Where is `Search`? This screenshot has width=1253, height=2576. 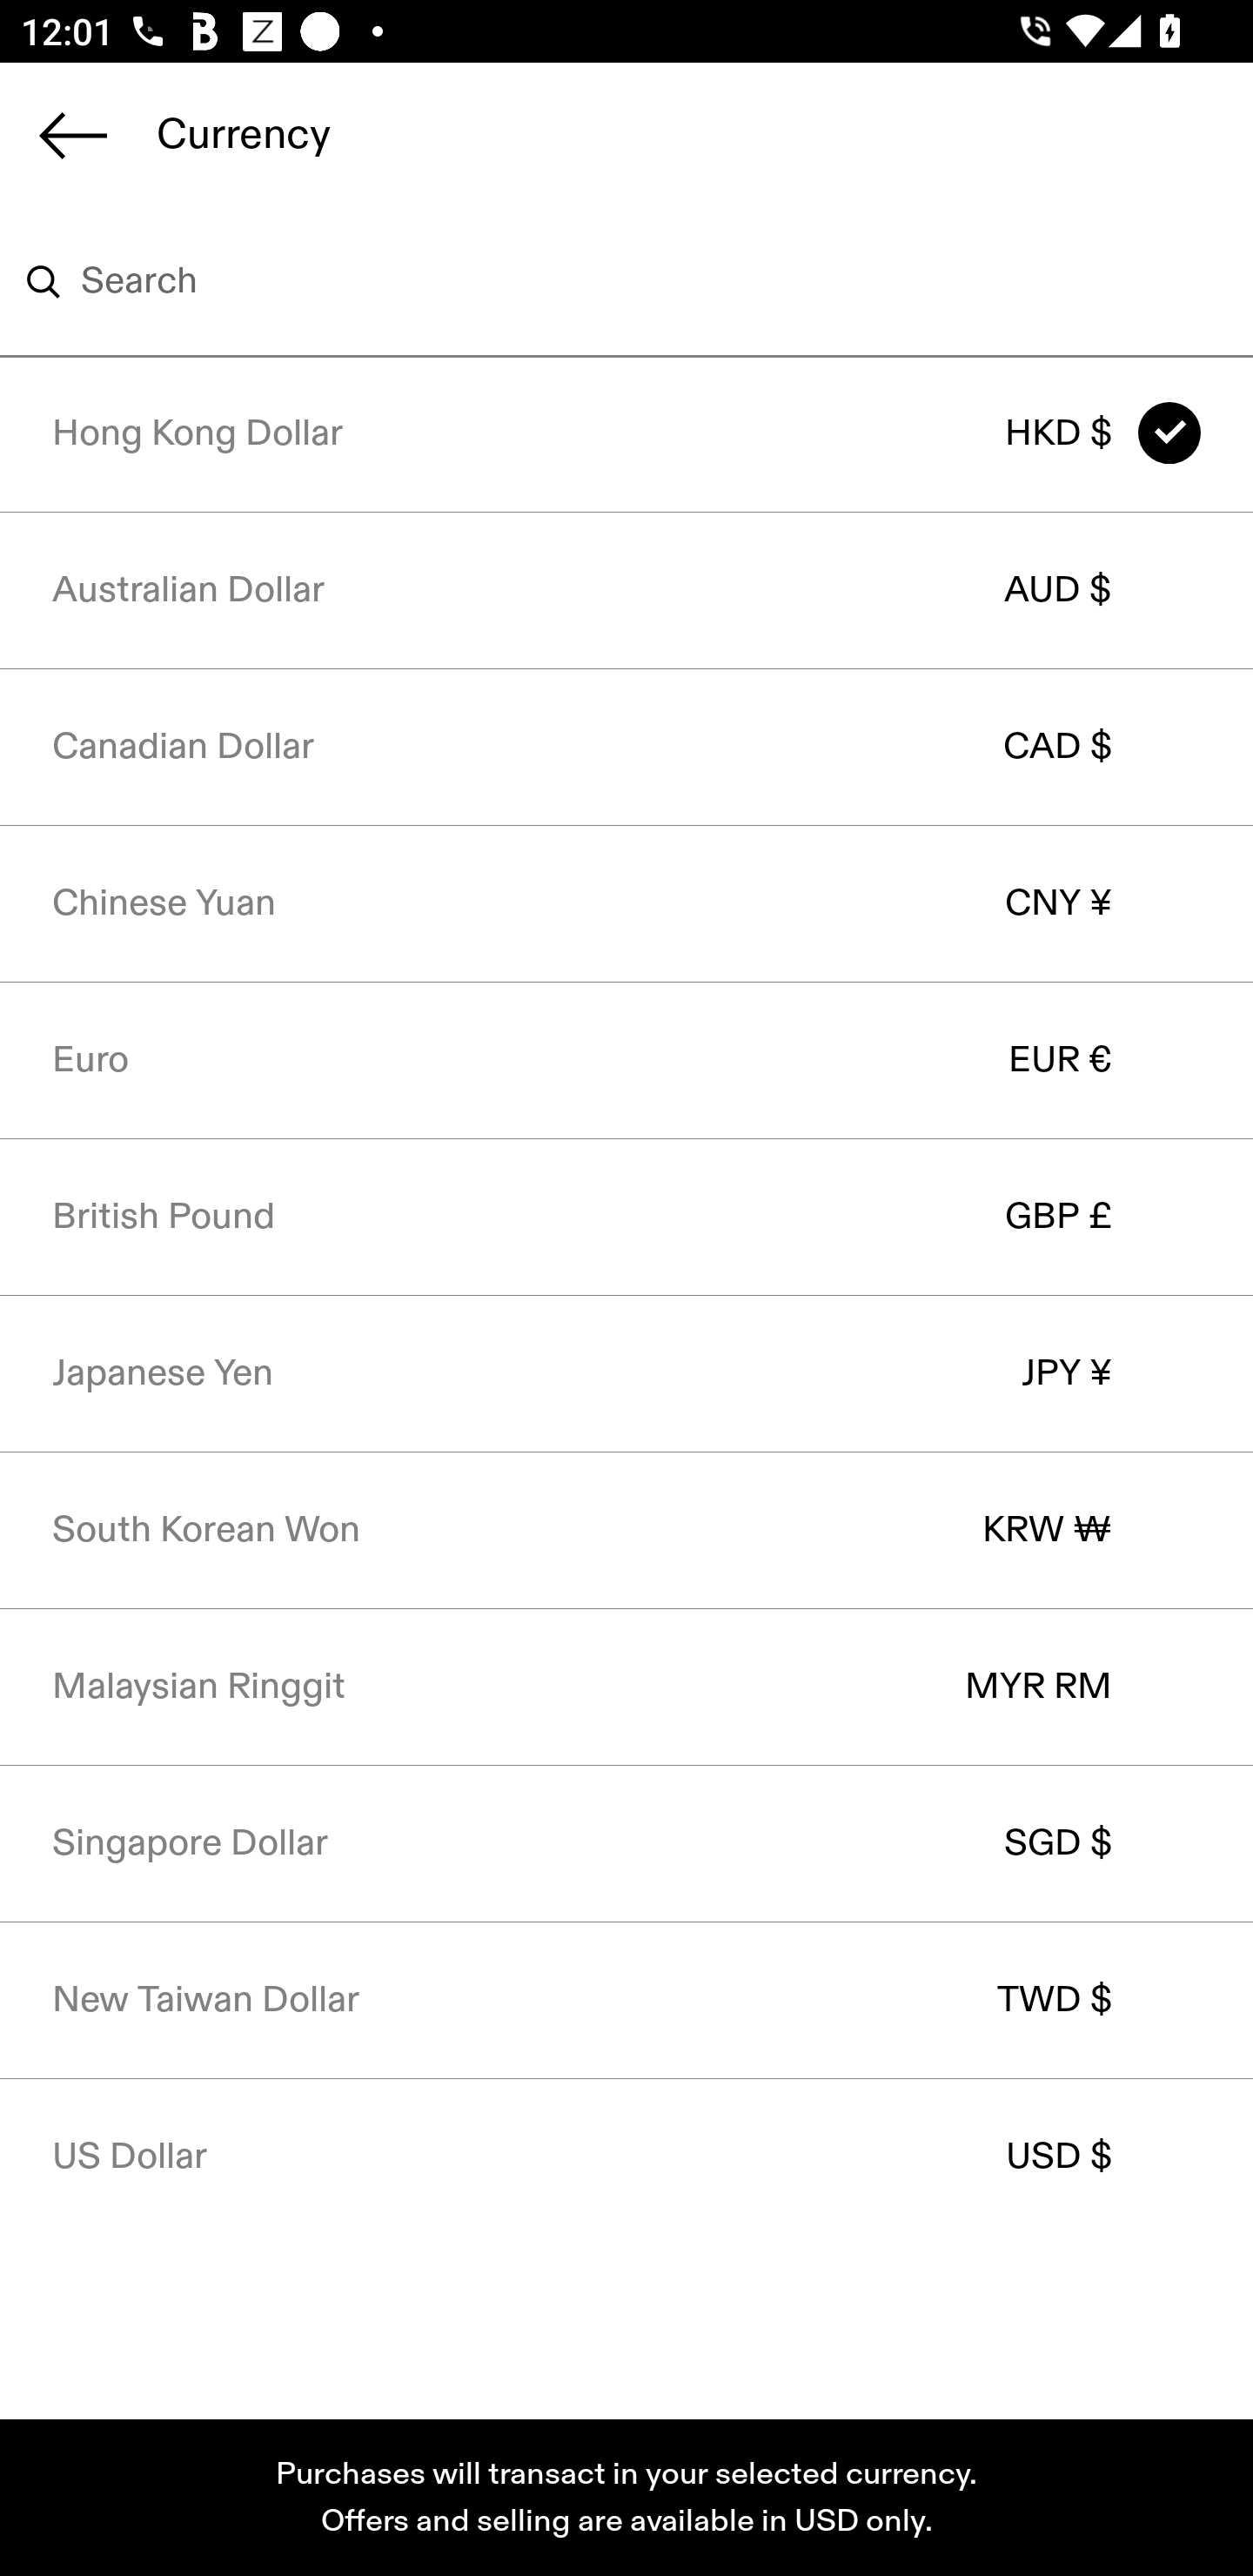
Search is located at coordinates (585, 282).